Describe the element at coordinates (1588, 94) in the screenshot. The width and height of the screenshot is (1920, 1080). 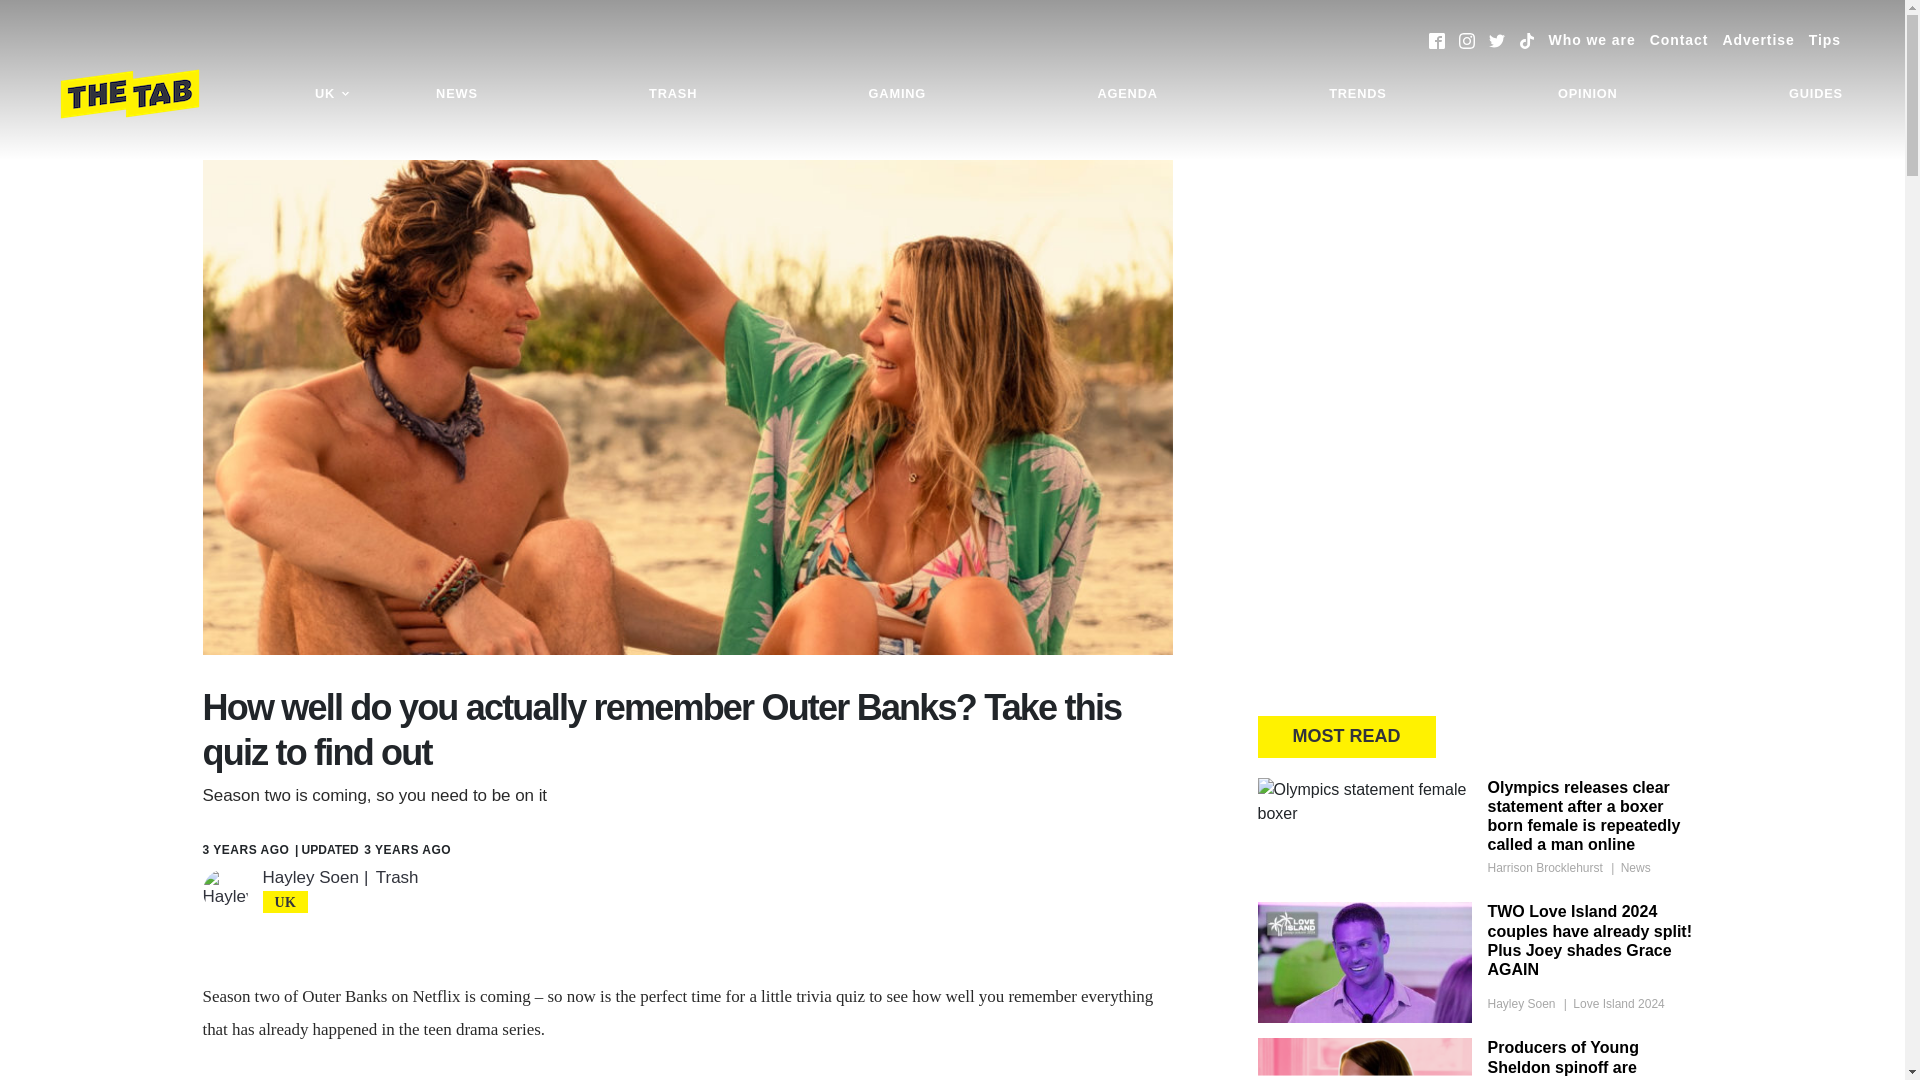
I see `OPINION` at that location.